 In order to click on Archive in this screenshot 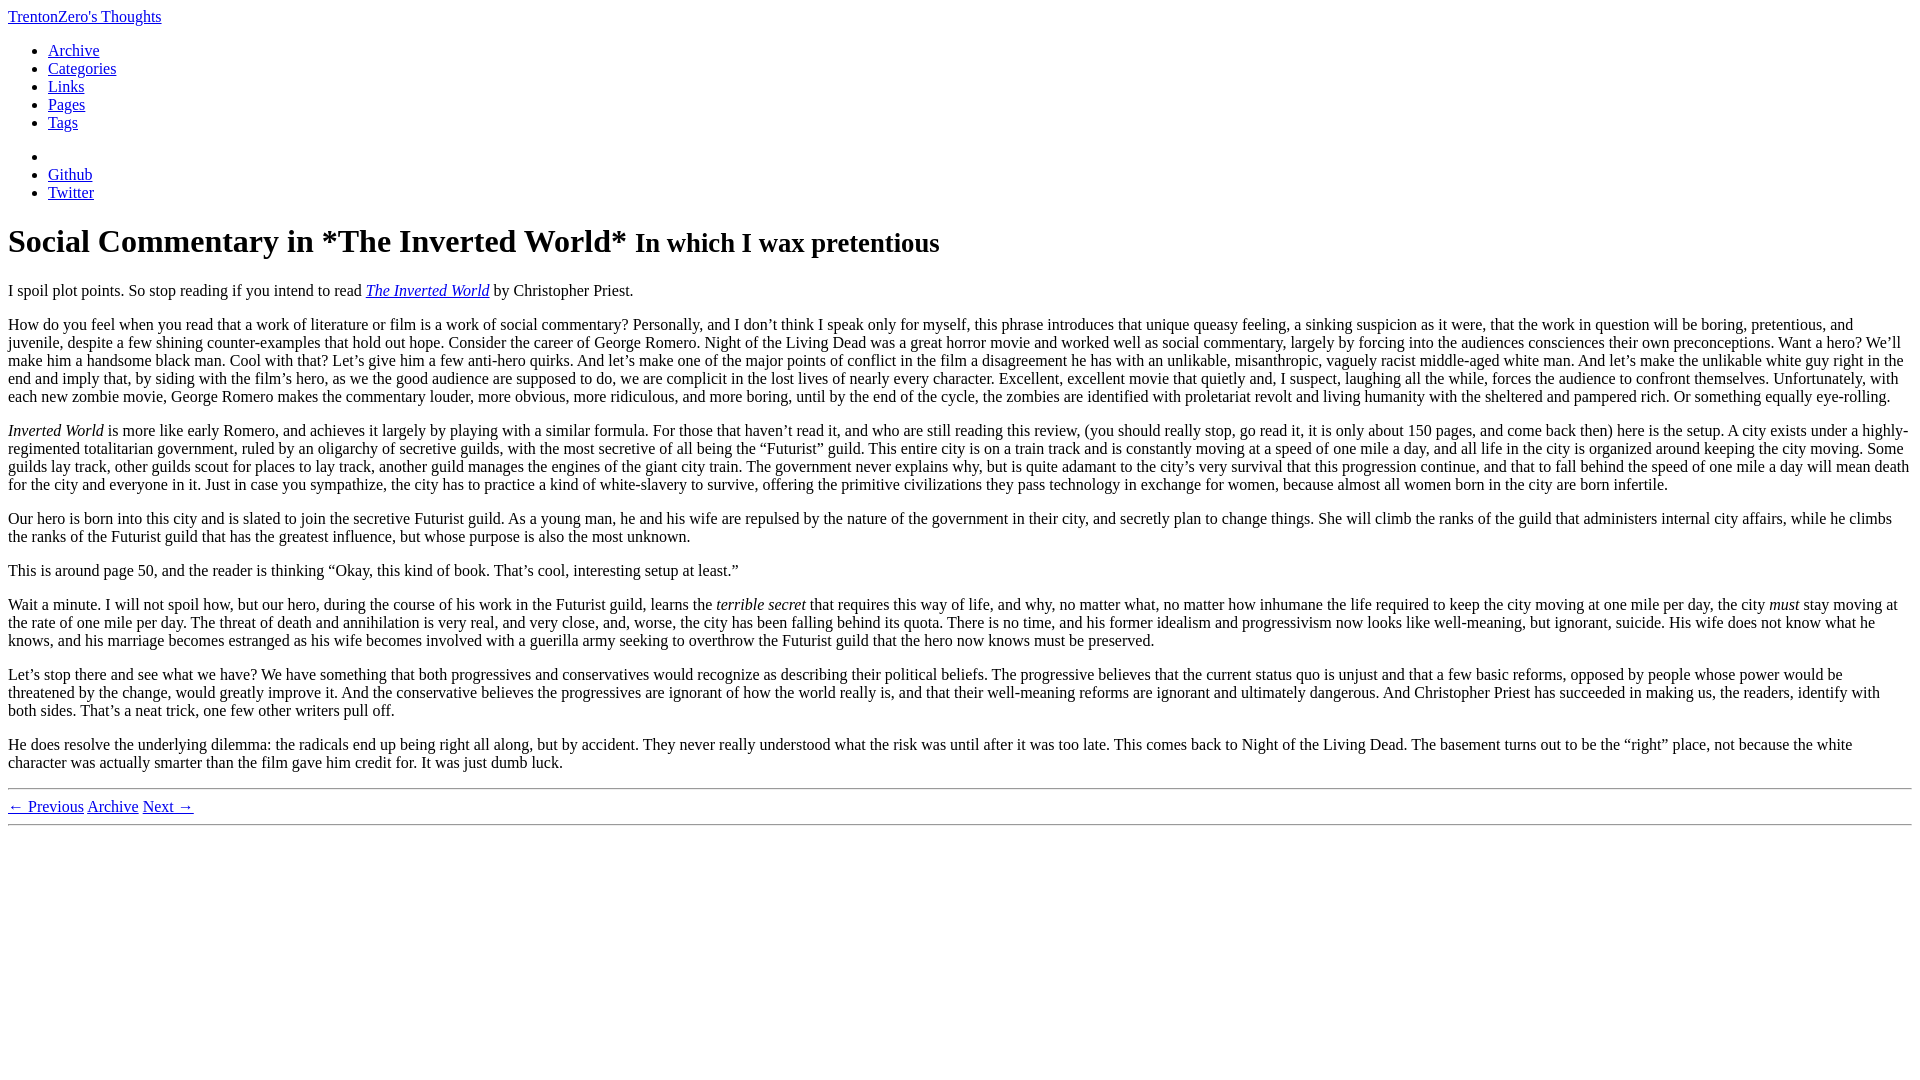, I will do `click(112, 806)`.